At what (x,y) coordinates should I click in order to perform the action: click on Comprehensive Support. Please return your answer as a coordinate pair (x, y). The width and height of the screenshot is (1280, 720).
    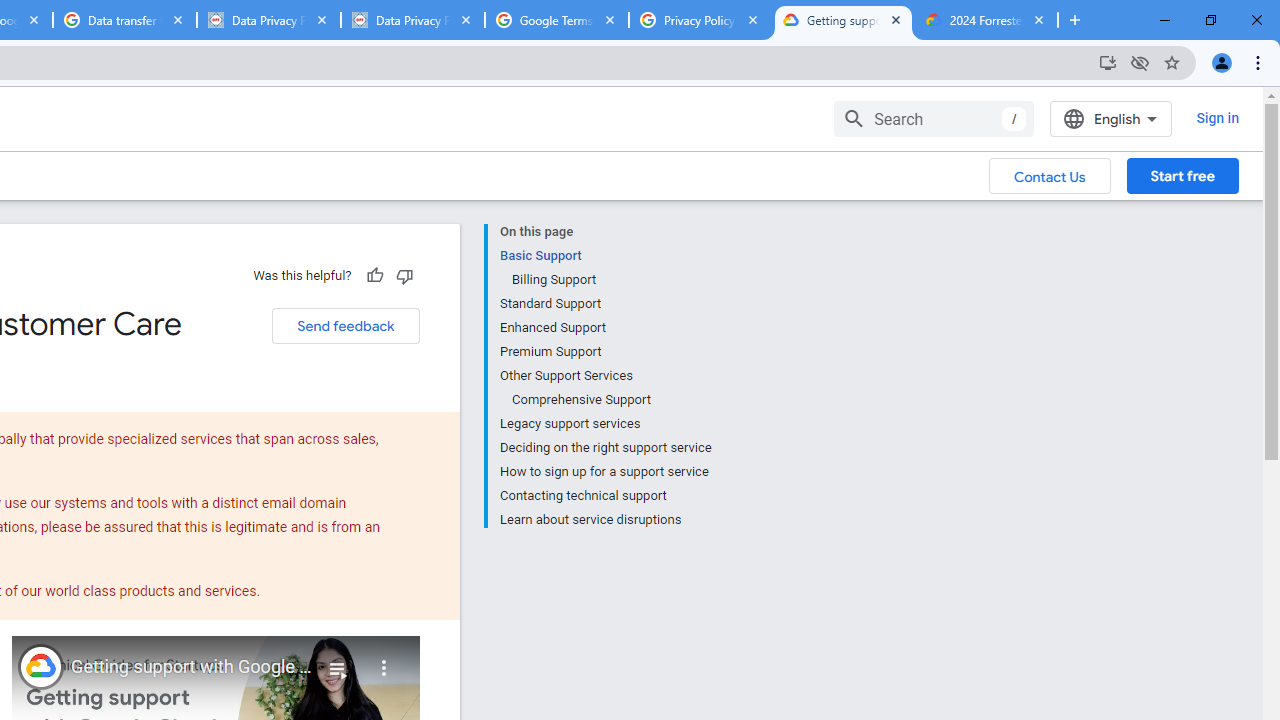
    Looking at the image, I should click on (610, 400).